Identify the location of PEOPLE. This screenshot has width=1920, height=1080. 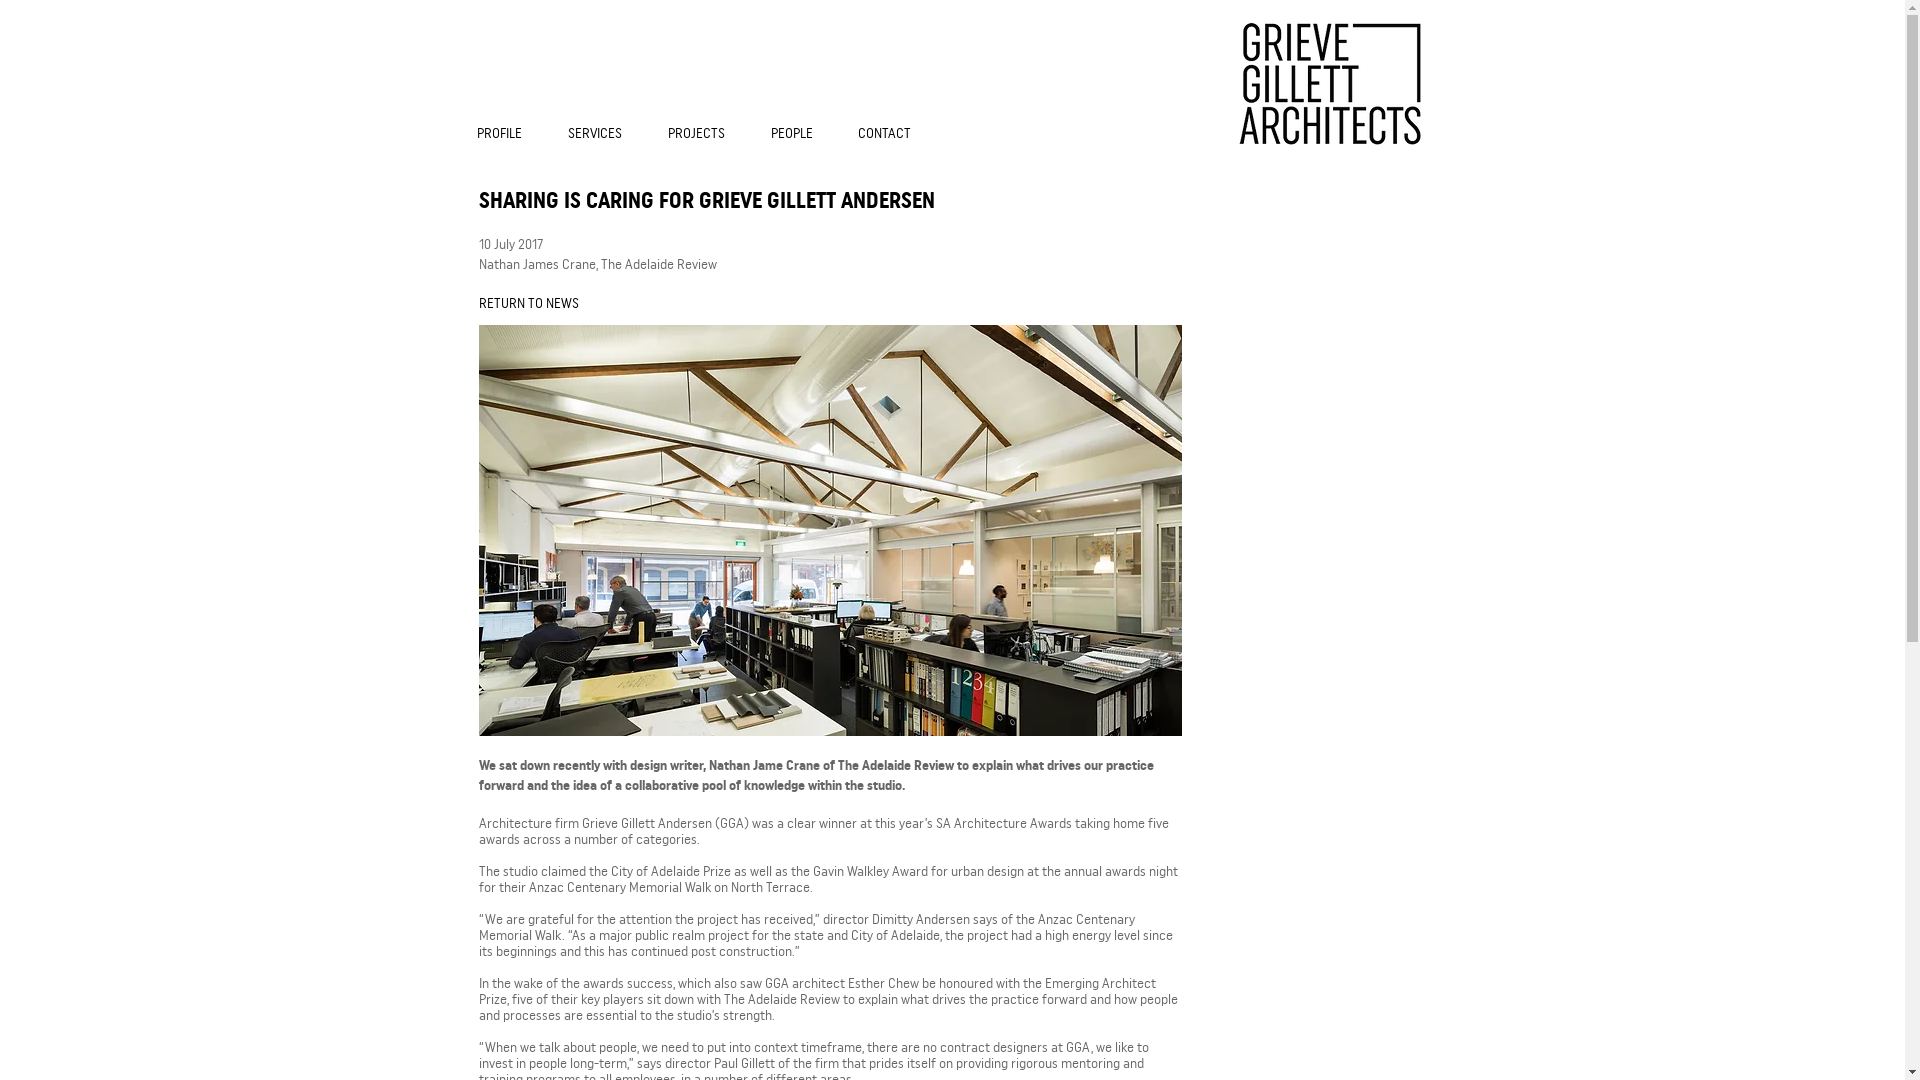
(800, 134).